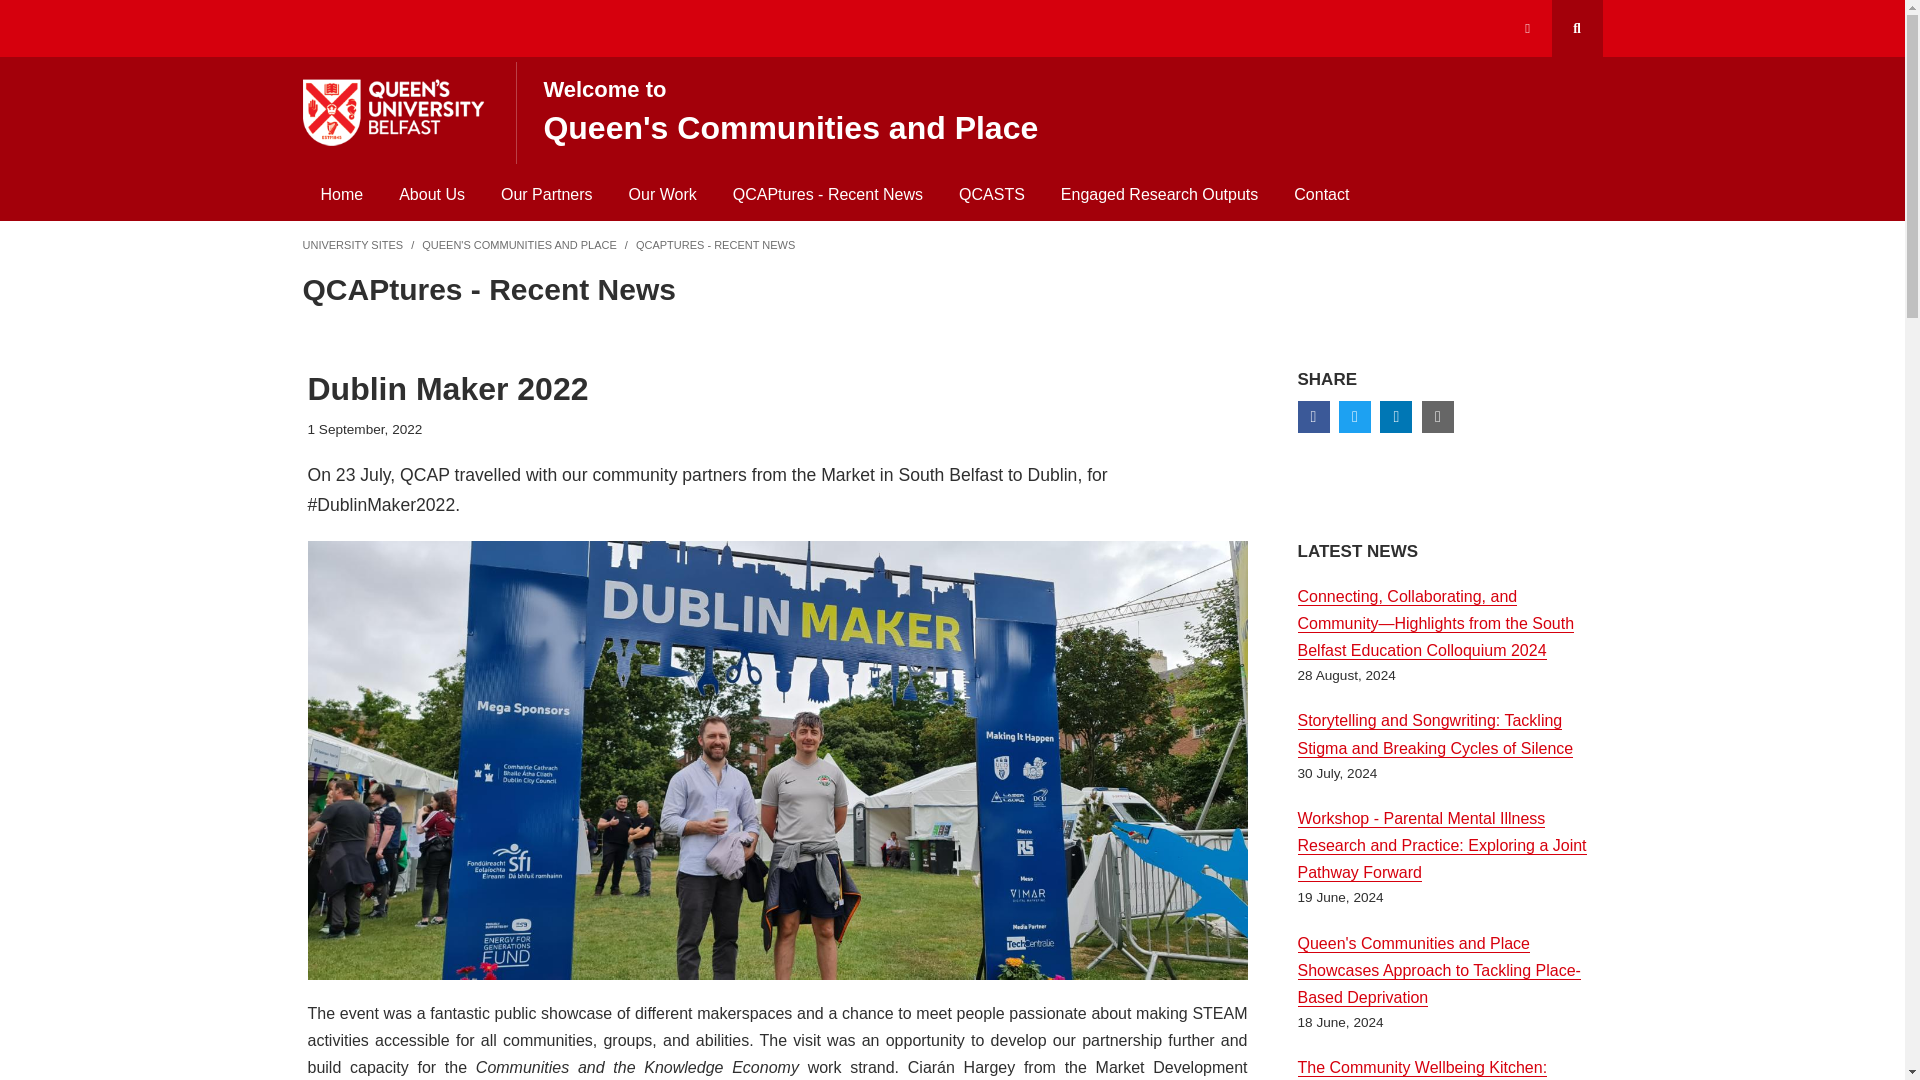 The image size is (1920, 1080). I want to click on Engaged Research Outputs, so click(991, 194).